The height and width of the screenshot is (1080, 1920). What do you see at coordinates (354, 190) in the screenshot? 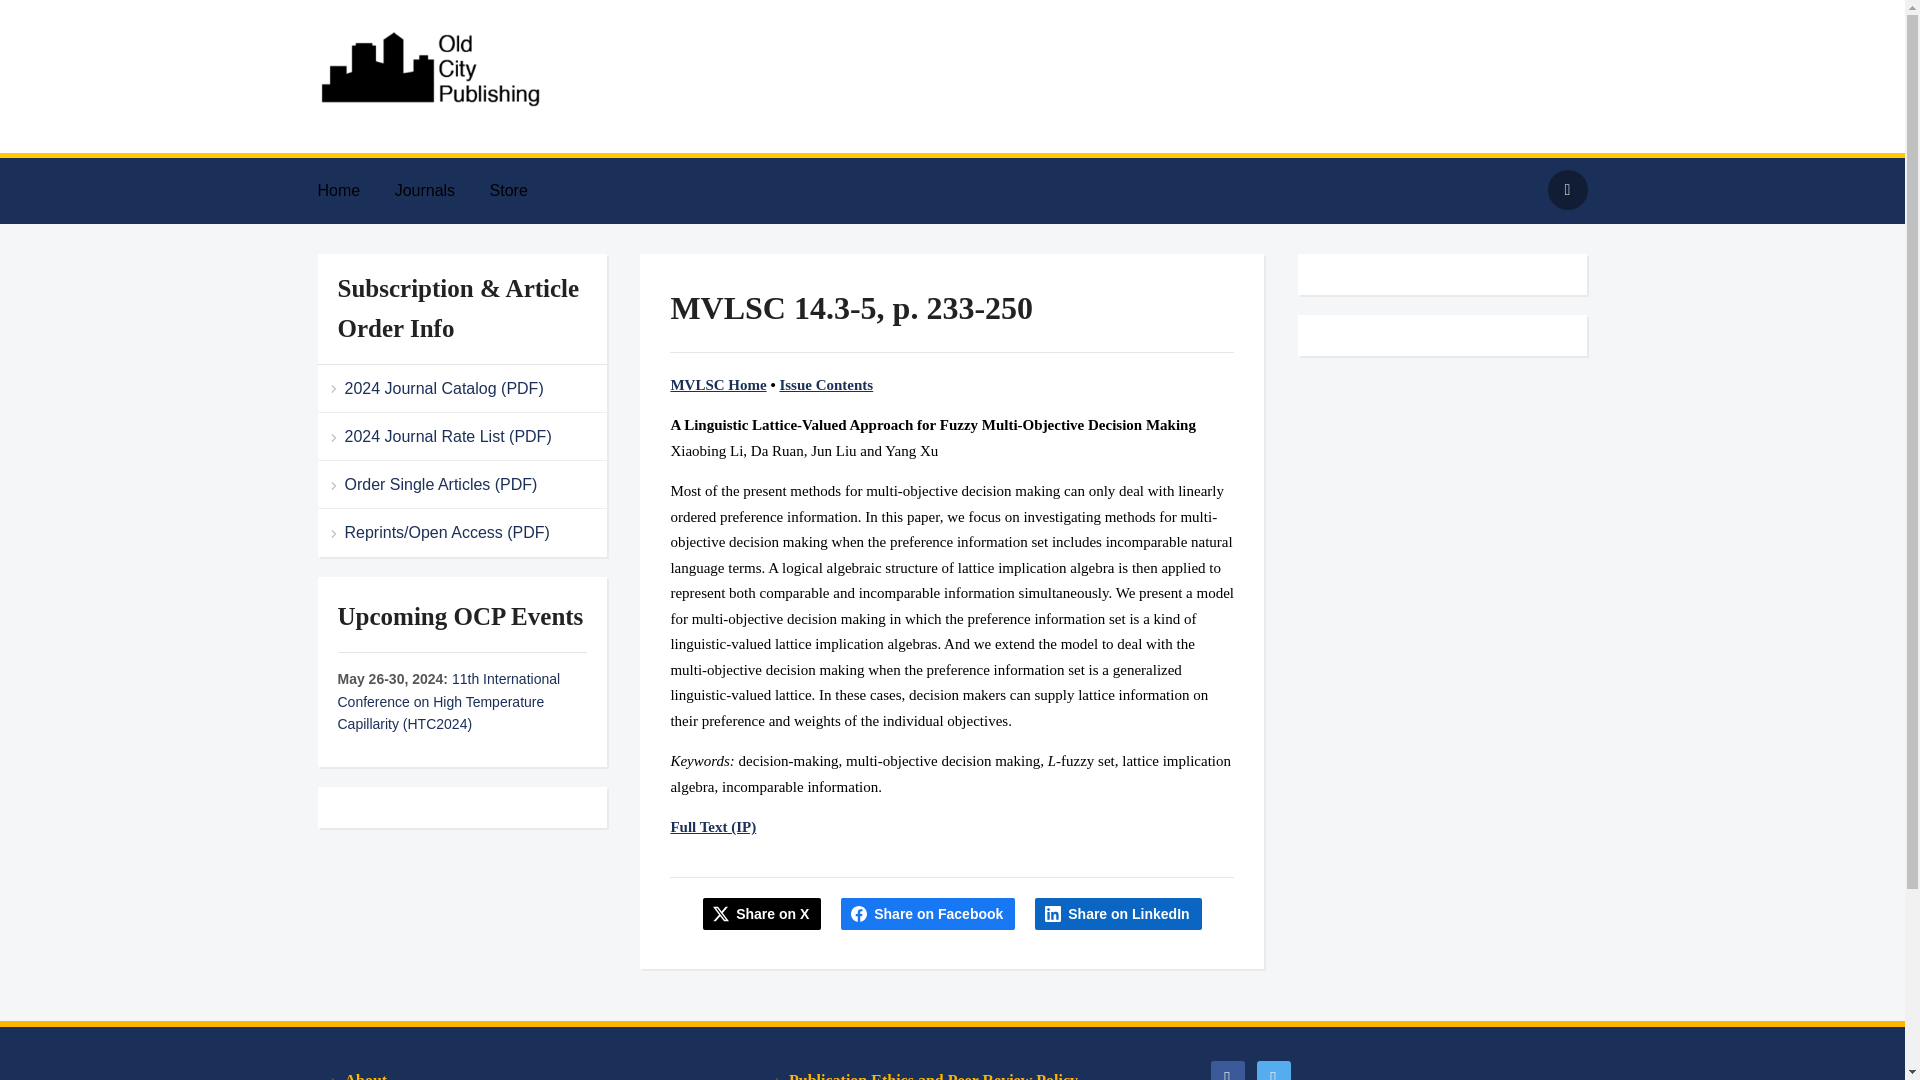
I see `Home` at bounding box center [354, 190].